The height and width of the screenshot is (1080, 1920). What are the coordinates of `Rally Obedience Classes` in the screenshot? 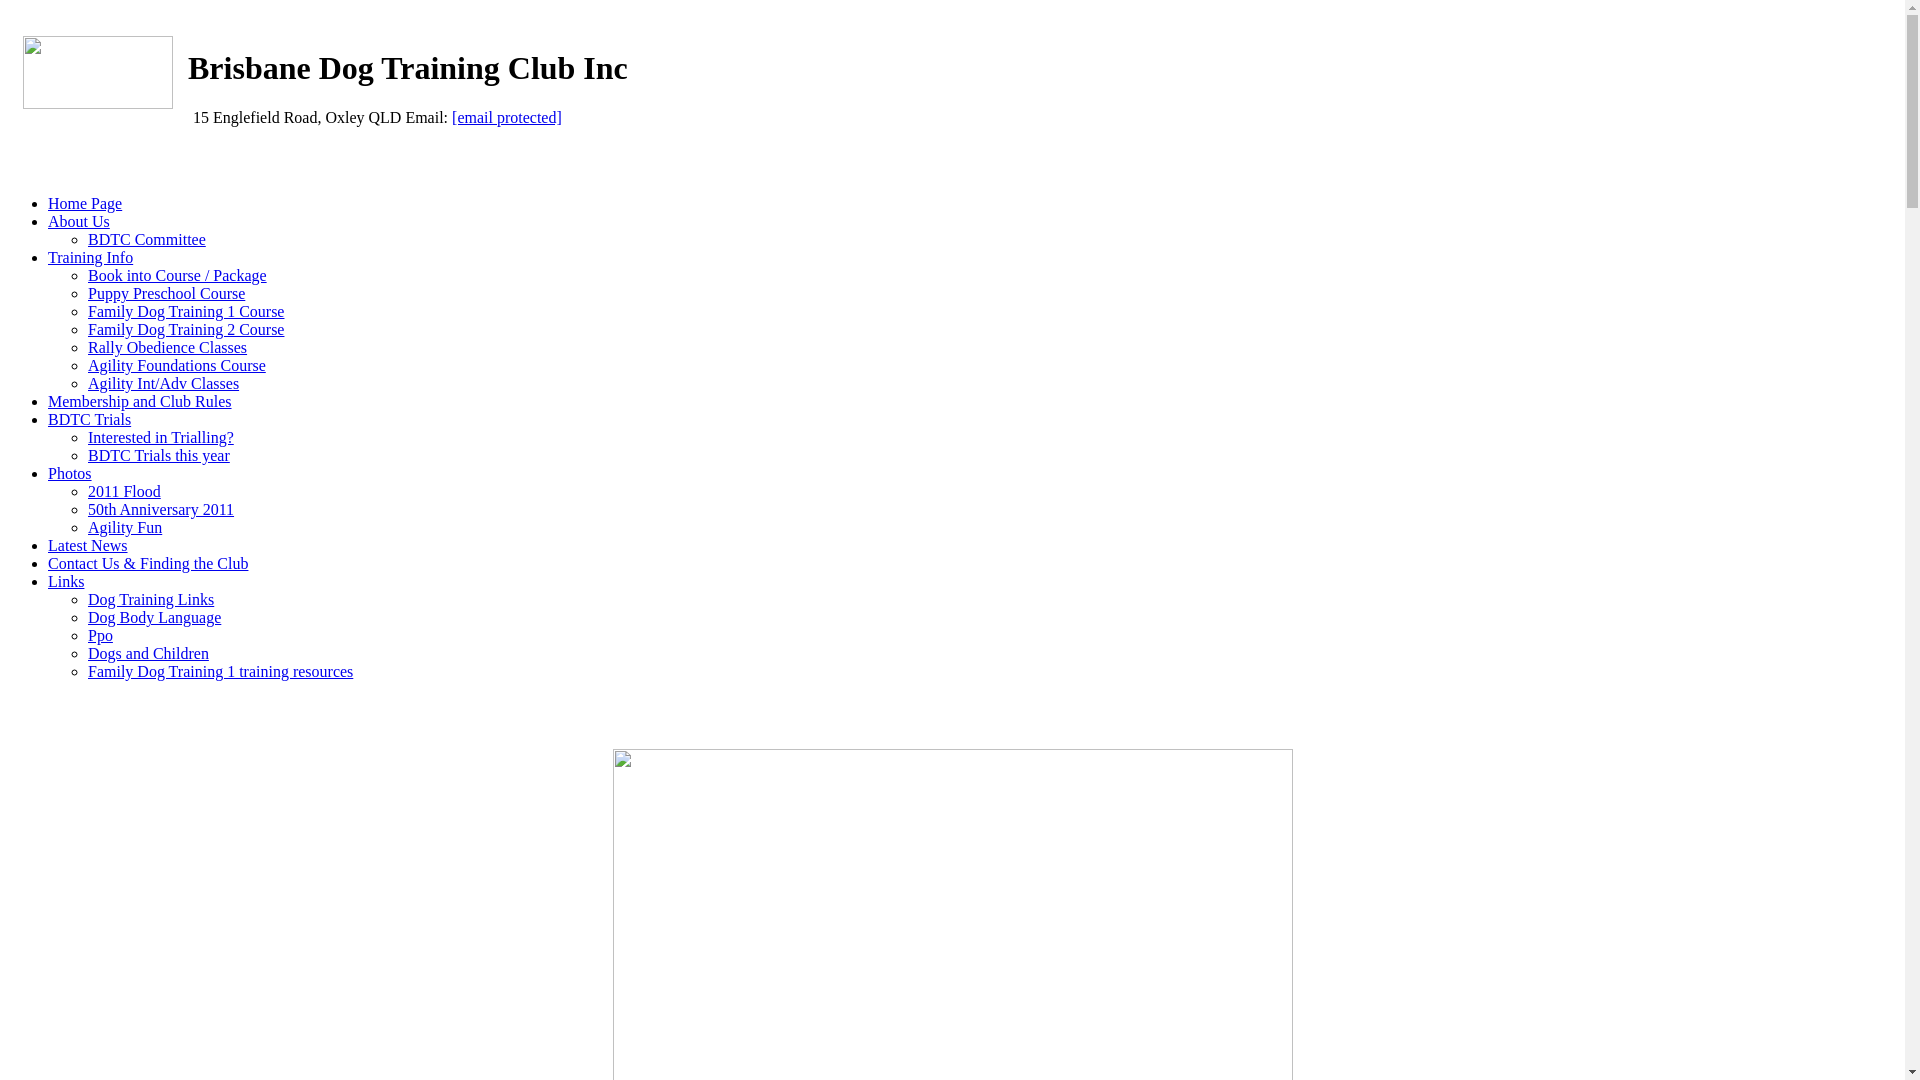 It's located at (167, 348).